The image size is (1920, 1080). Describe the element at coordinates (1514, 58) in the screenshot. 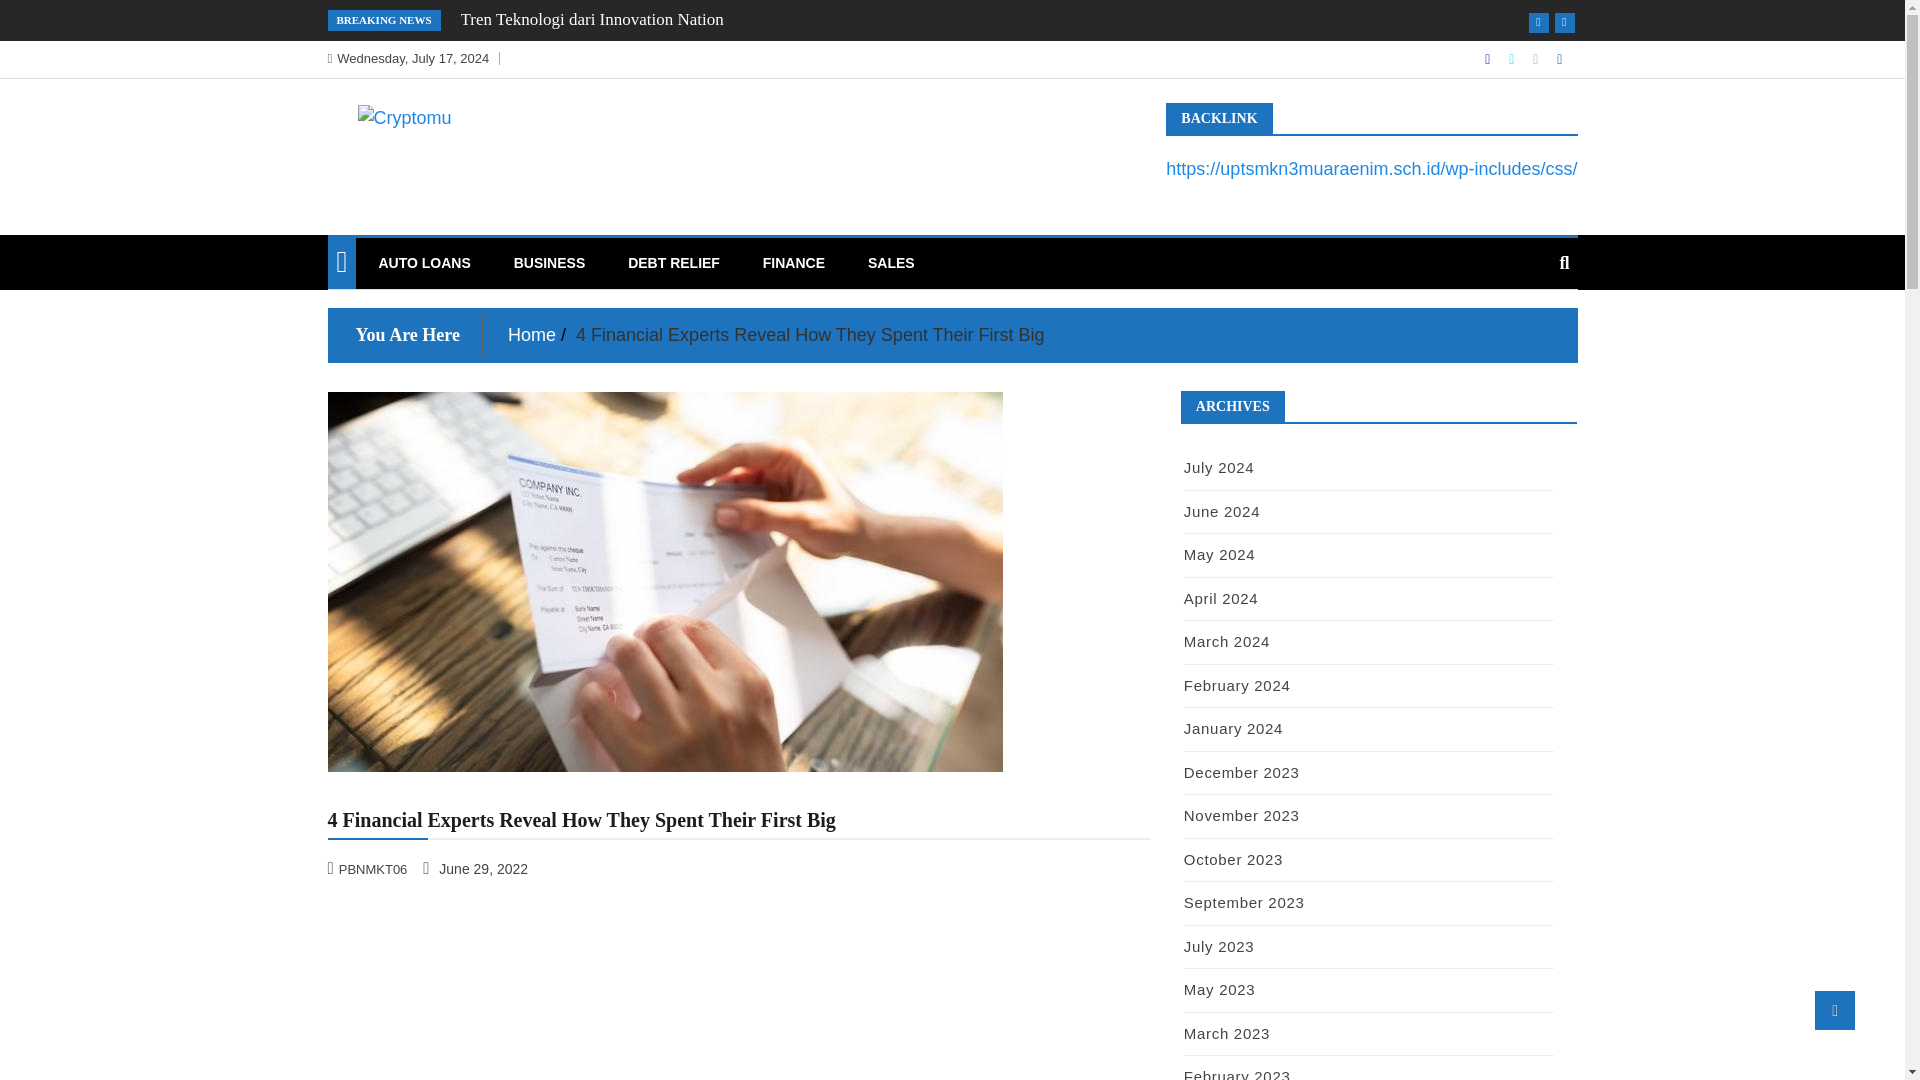

I see `Twitter` at that location.